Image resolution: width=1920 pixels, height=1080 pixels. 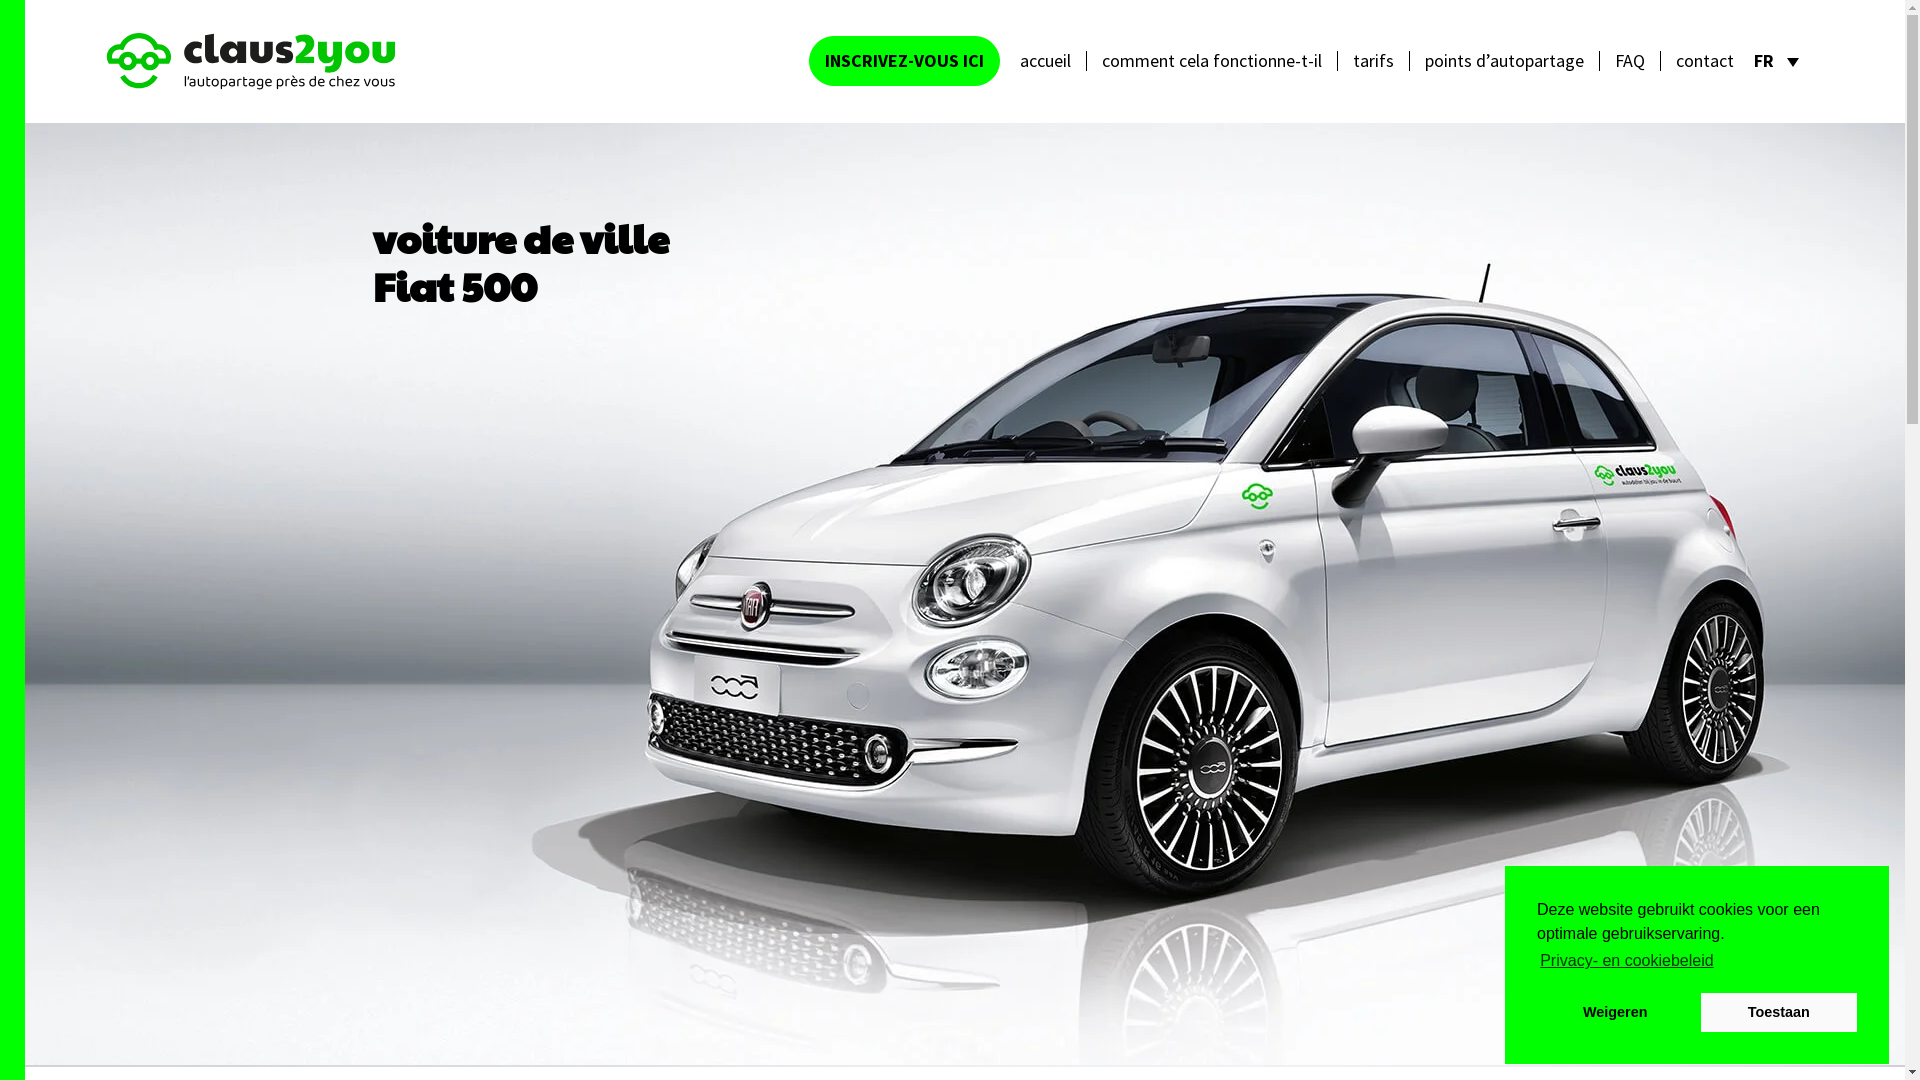 I want to click on accueil, so click(x=1045, y=61).